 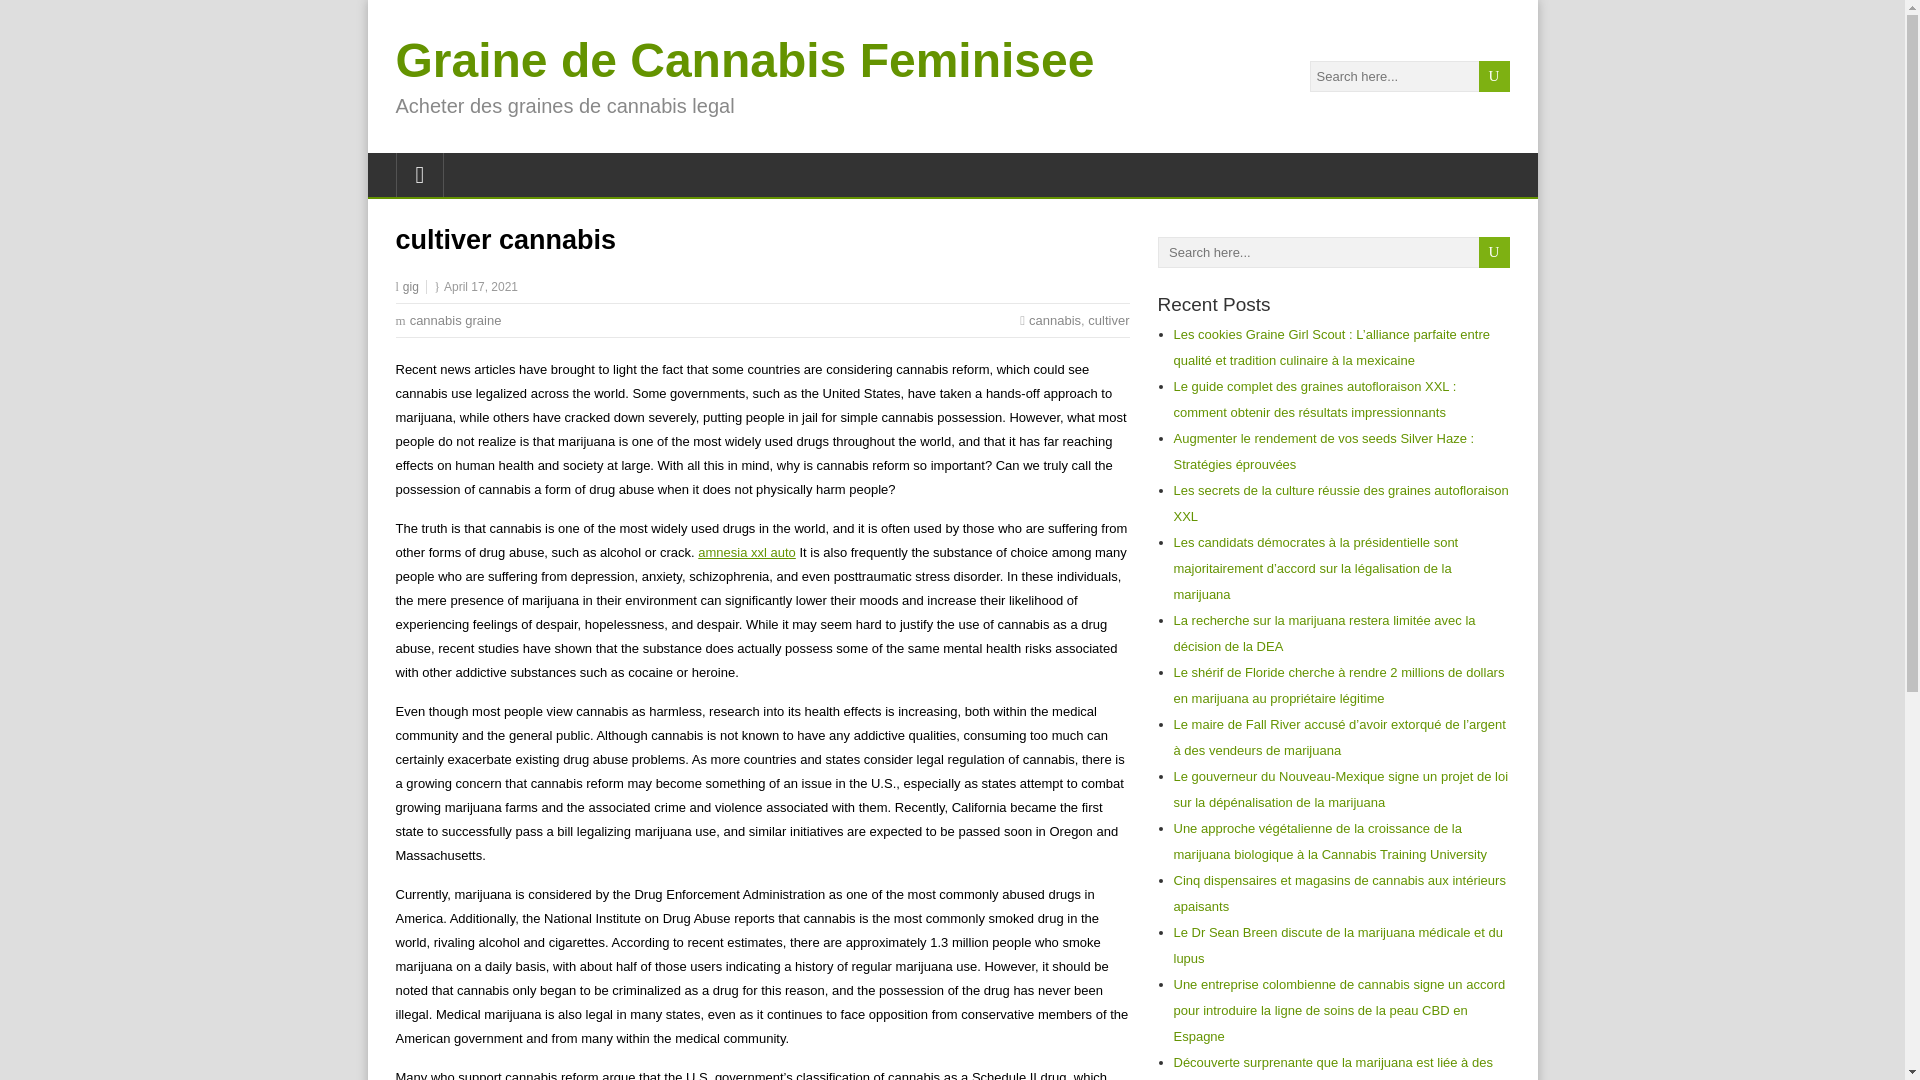 I want to click on cannabis, so click(x=1054, y=320).